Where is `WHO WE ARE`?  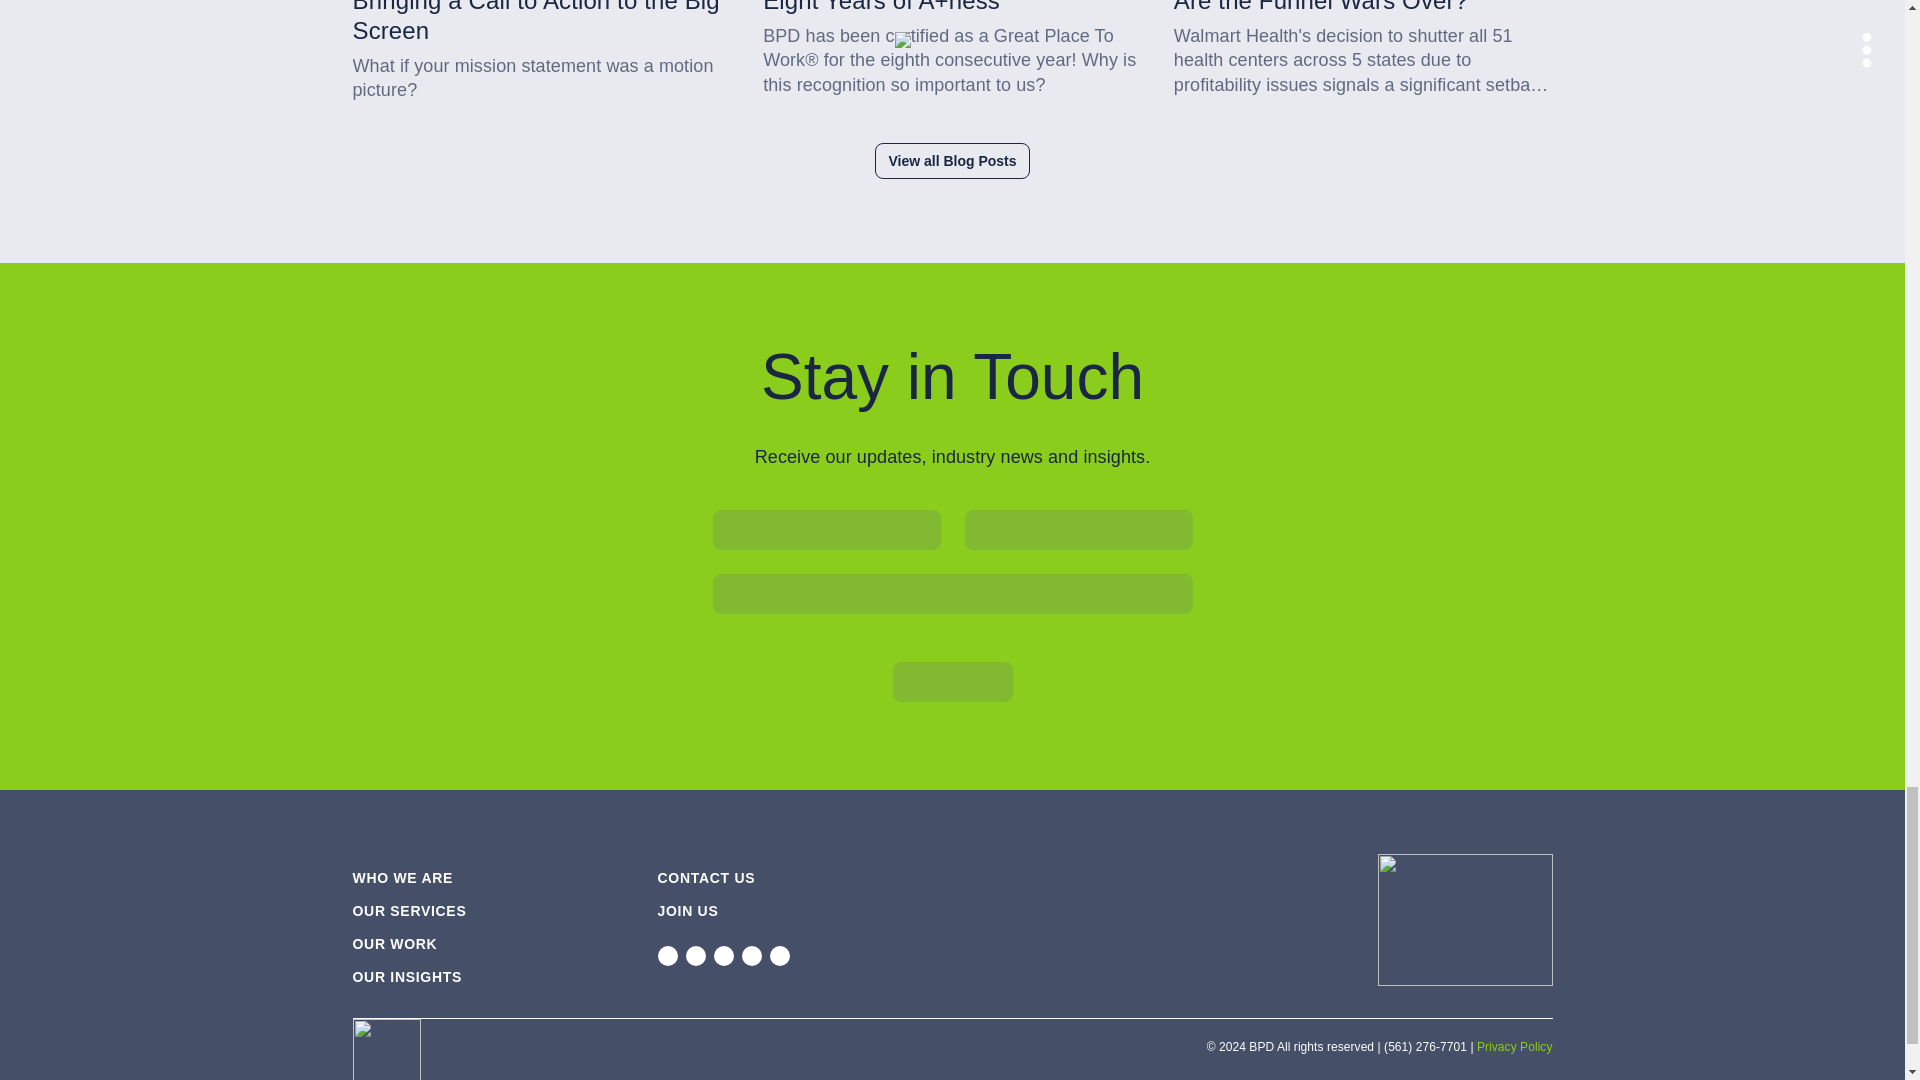 WHO WE ARE is located at coordinates (402, 878).